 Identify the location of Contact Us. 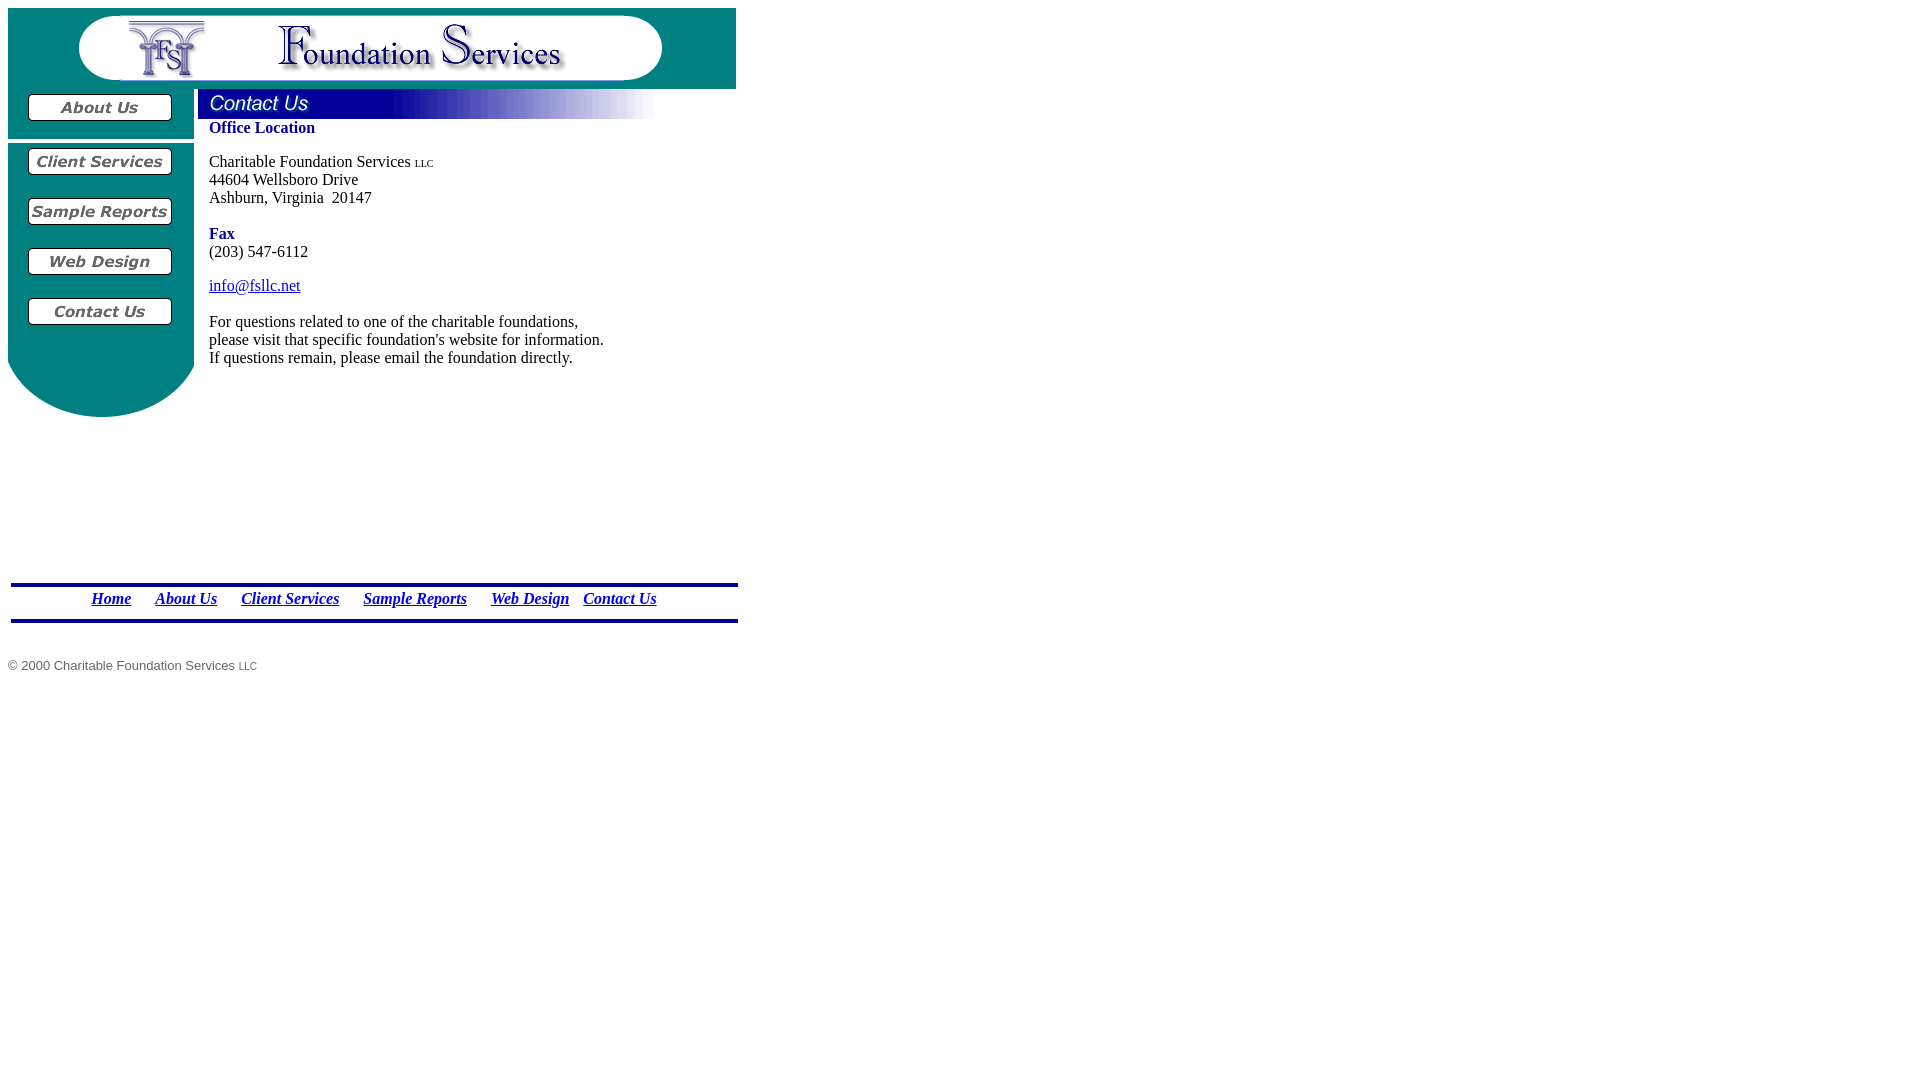
(620, 598).